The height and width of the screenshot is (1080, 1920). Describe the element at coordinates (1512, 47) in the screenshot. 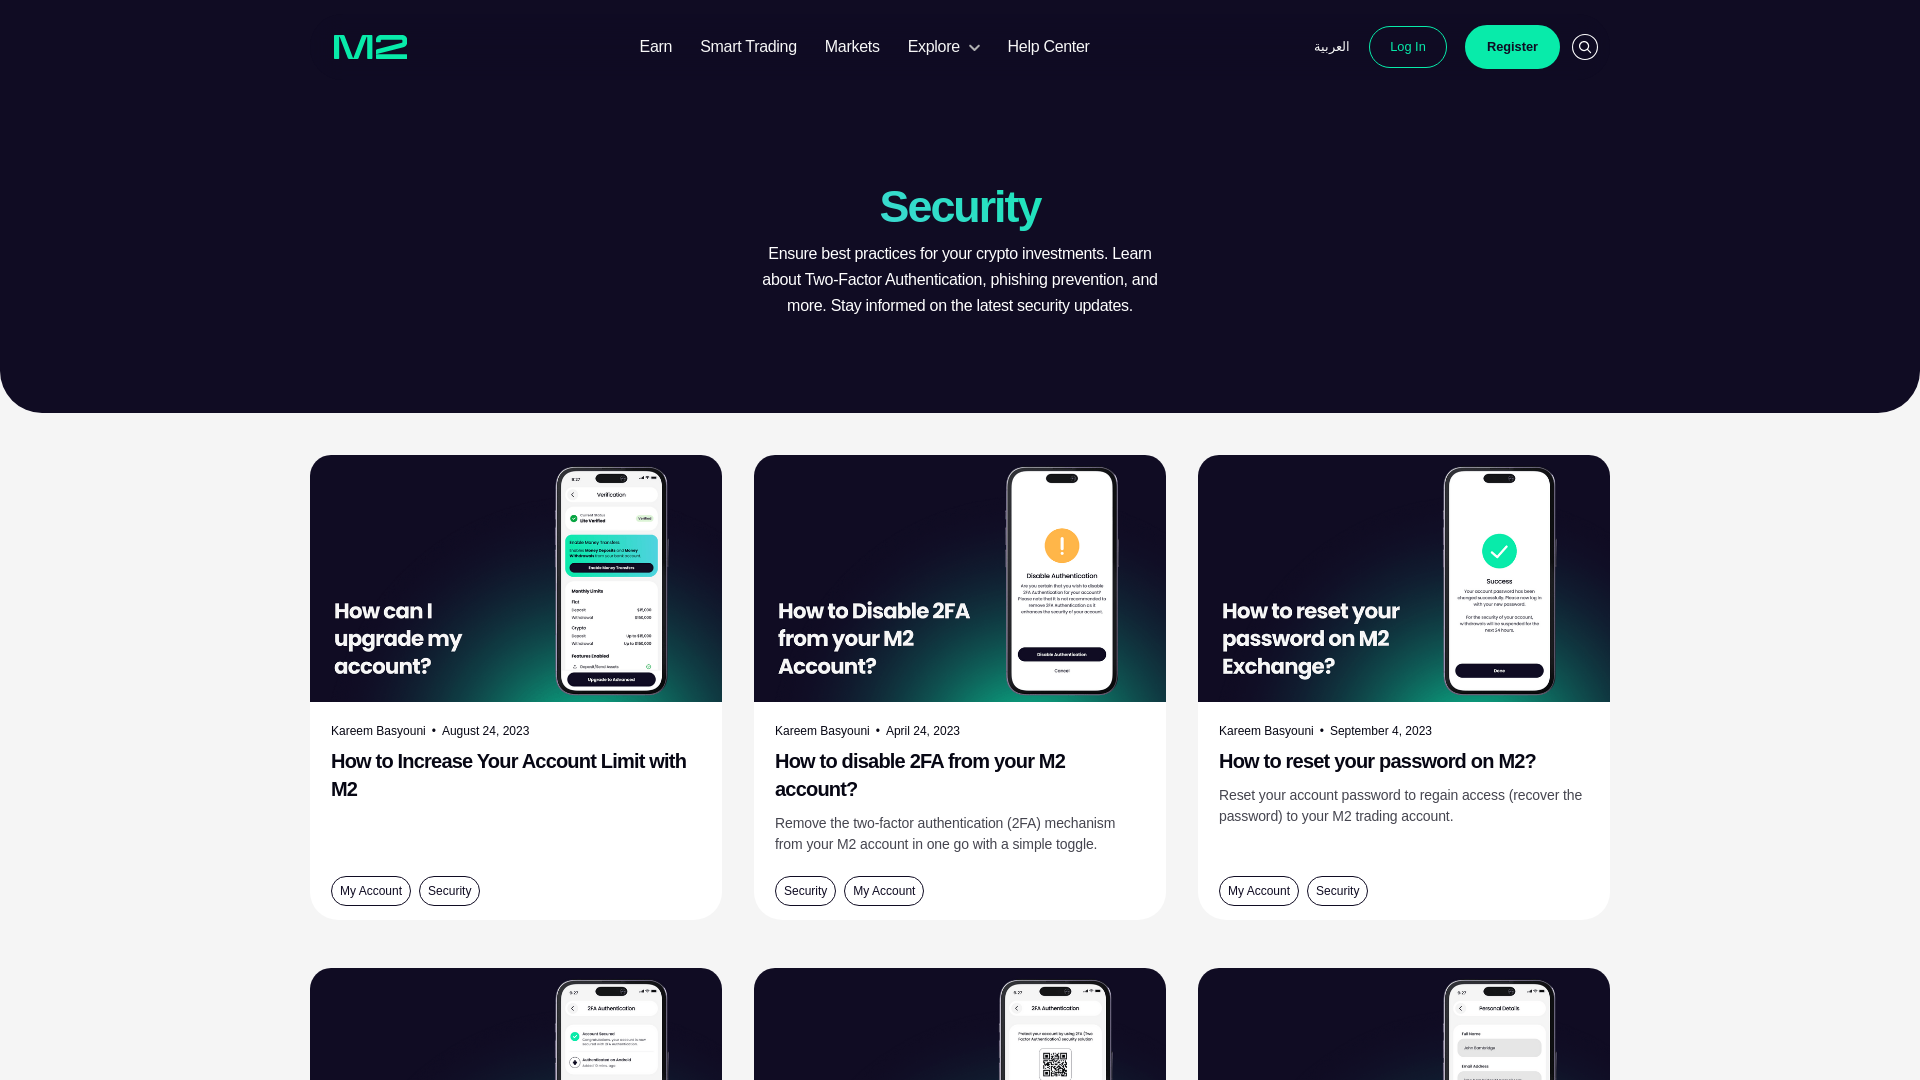

I see `Register` at that location.